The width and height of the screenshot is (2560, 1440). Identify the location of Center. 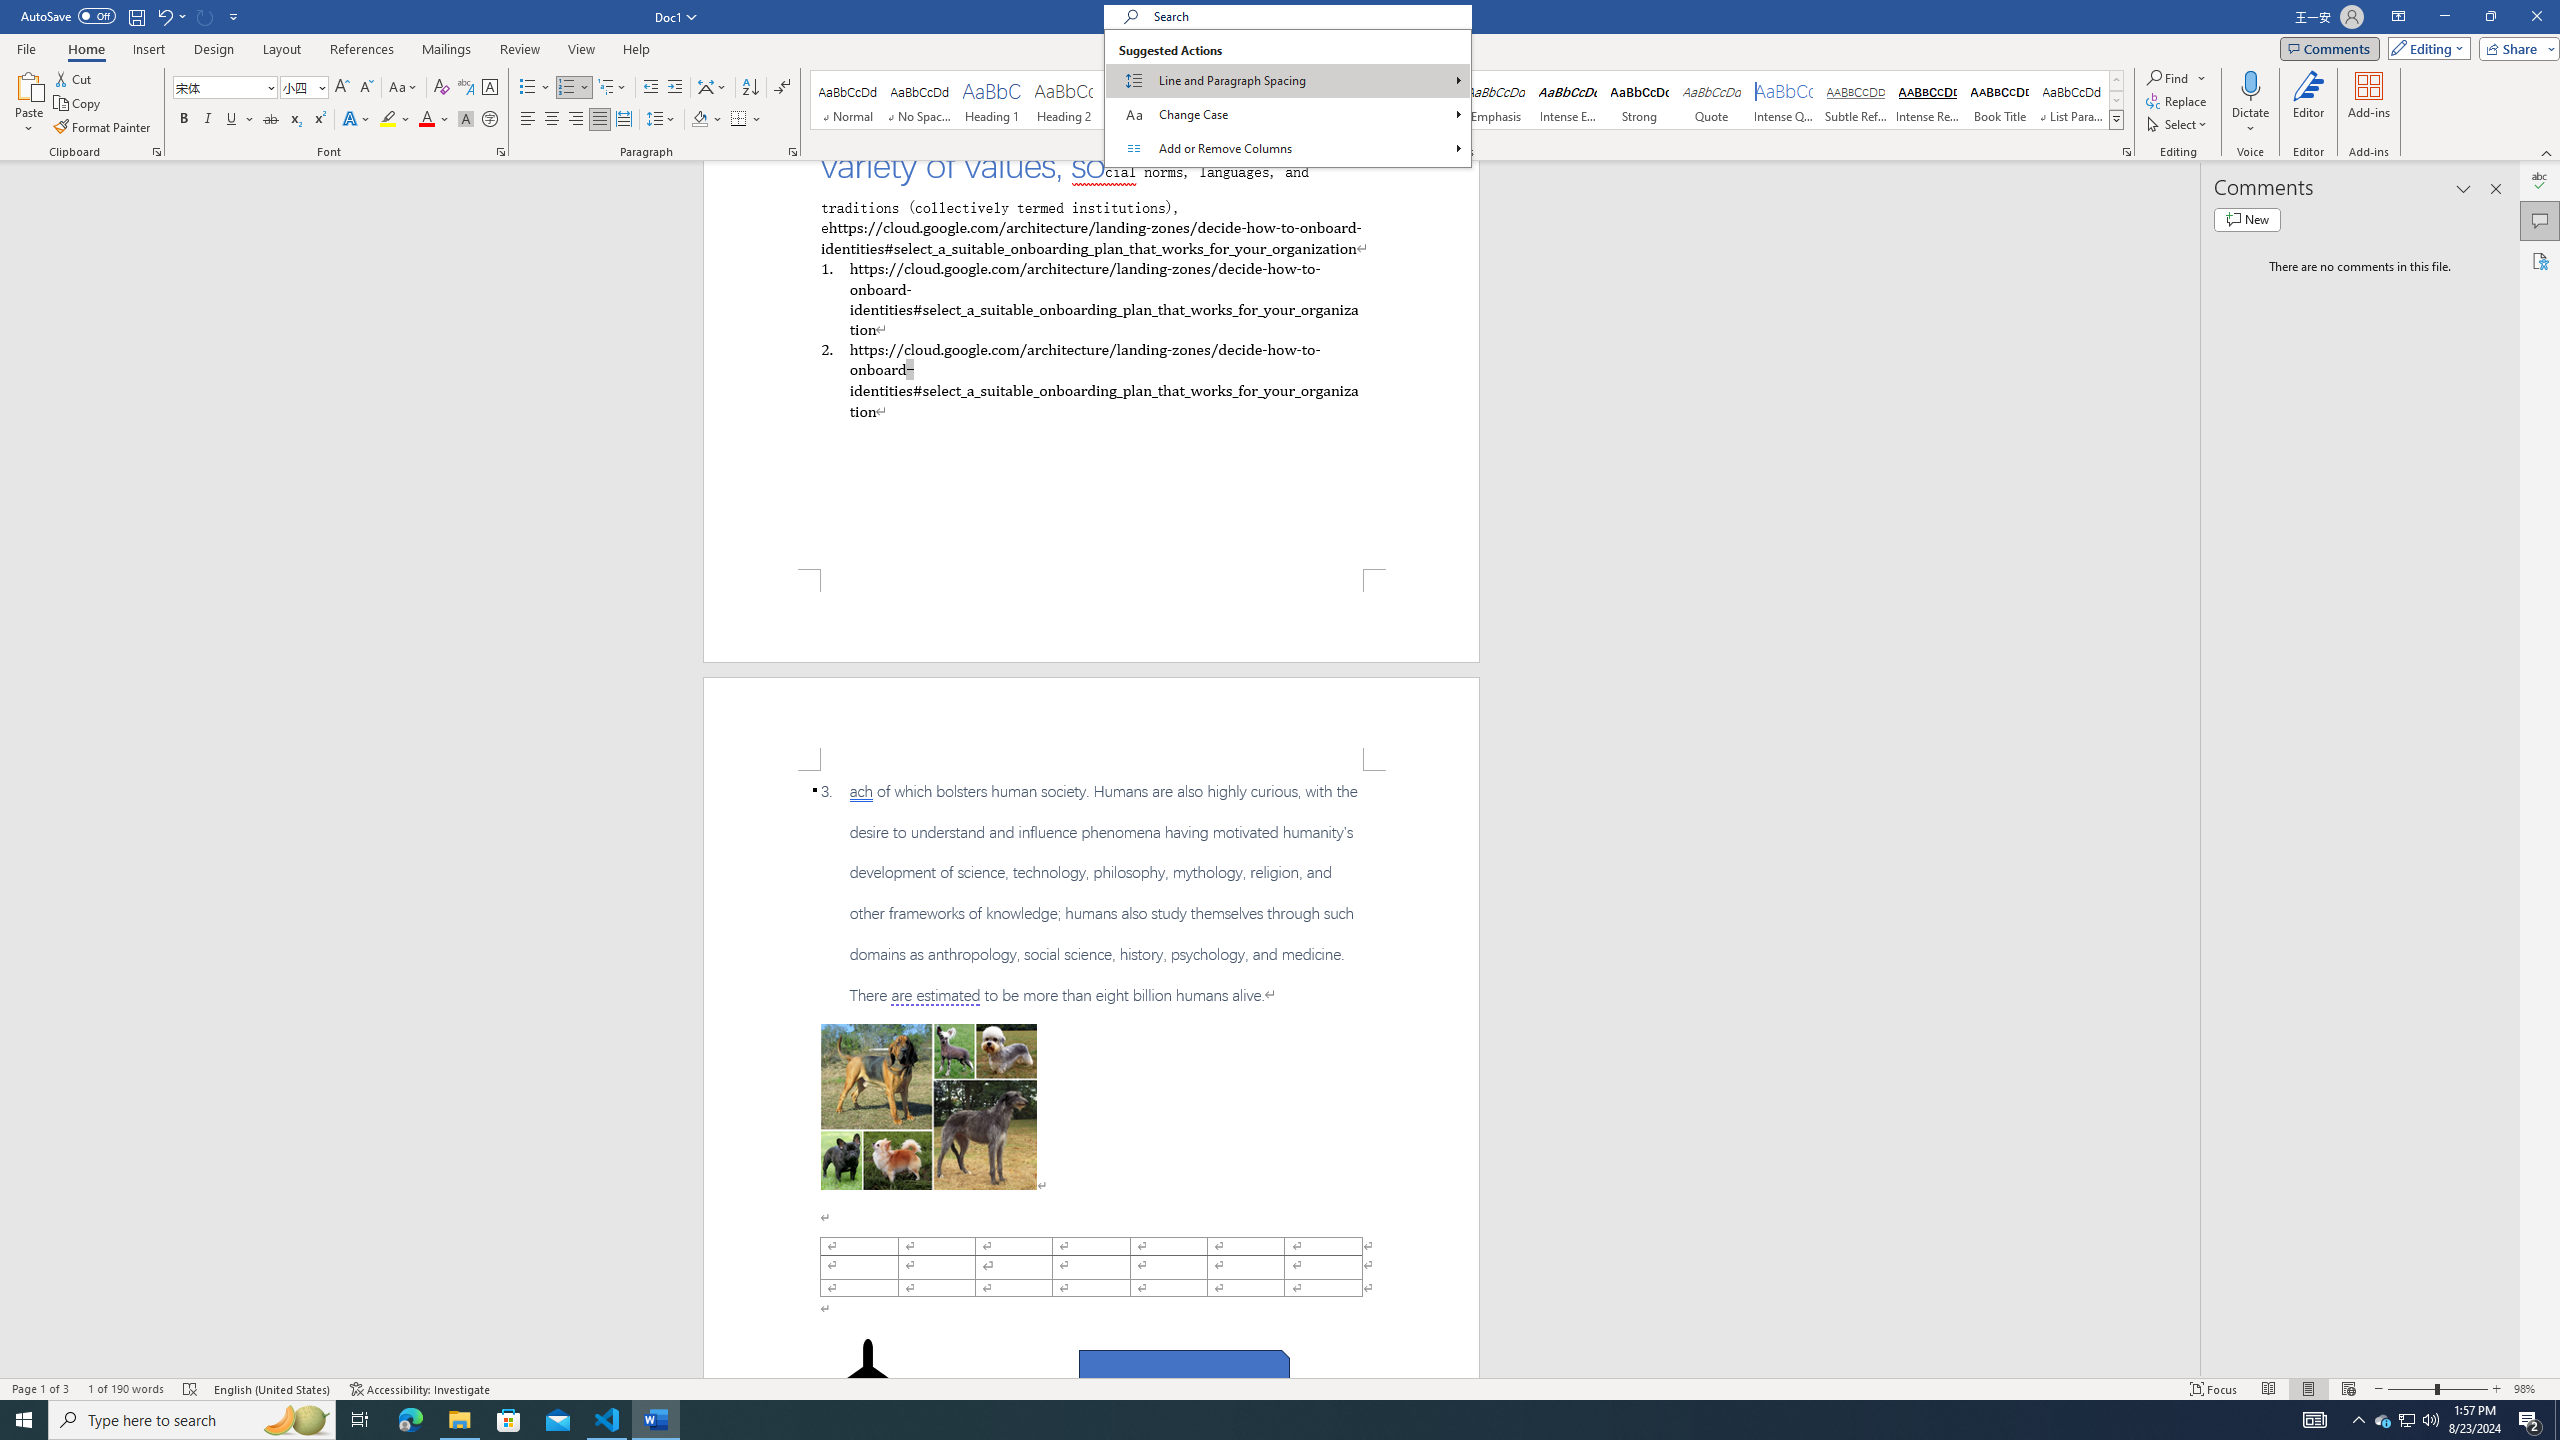
(552, 120).